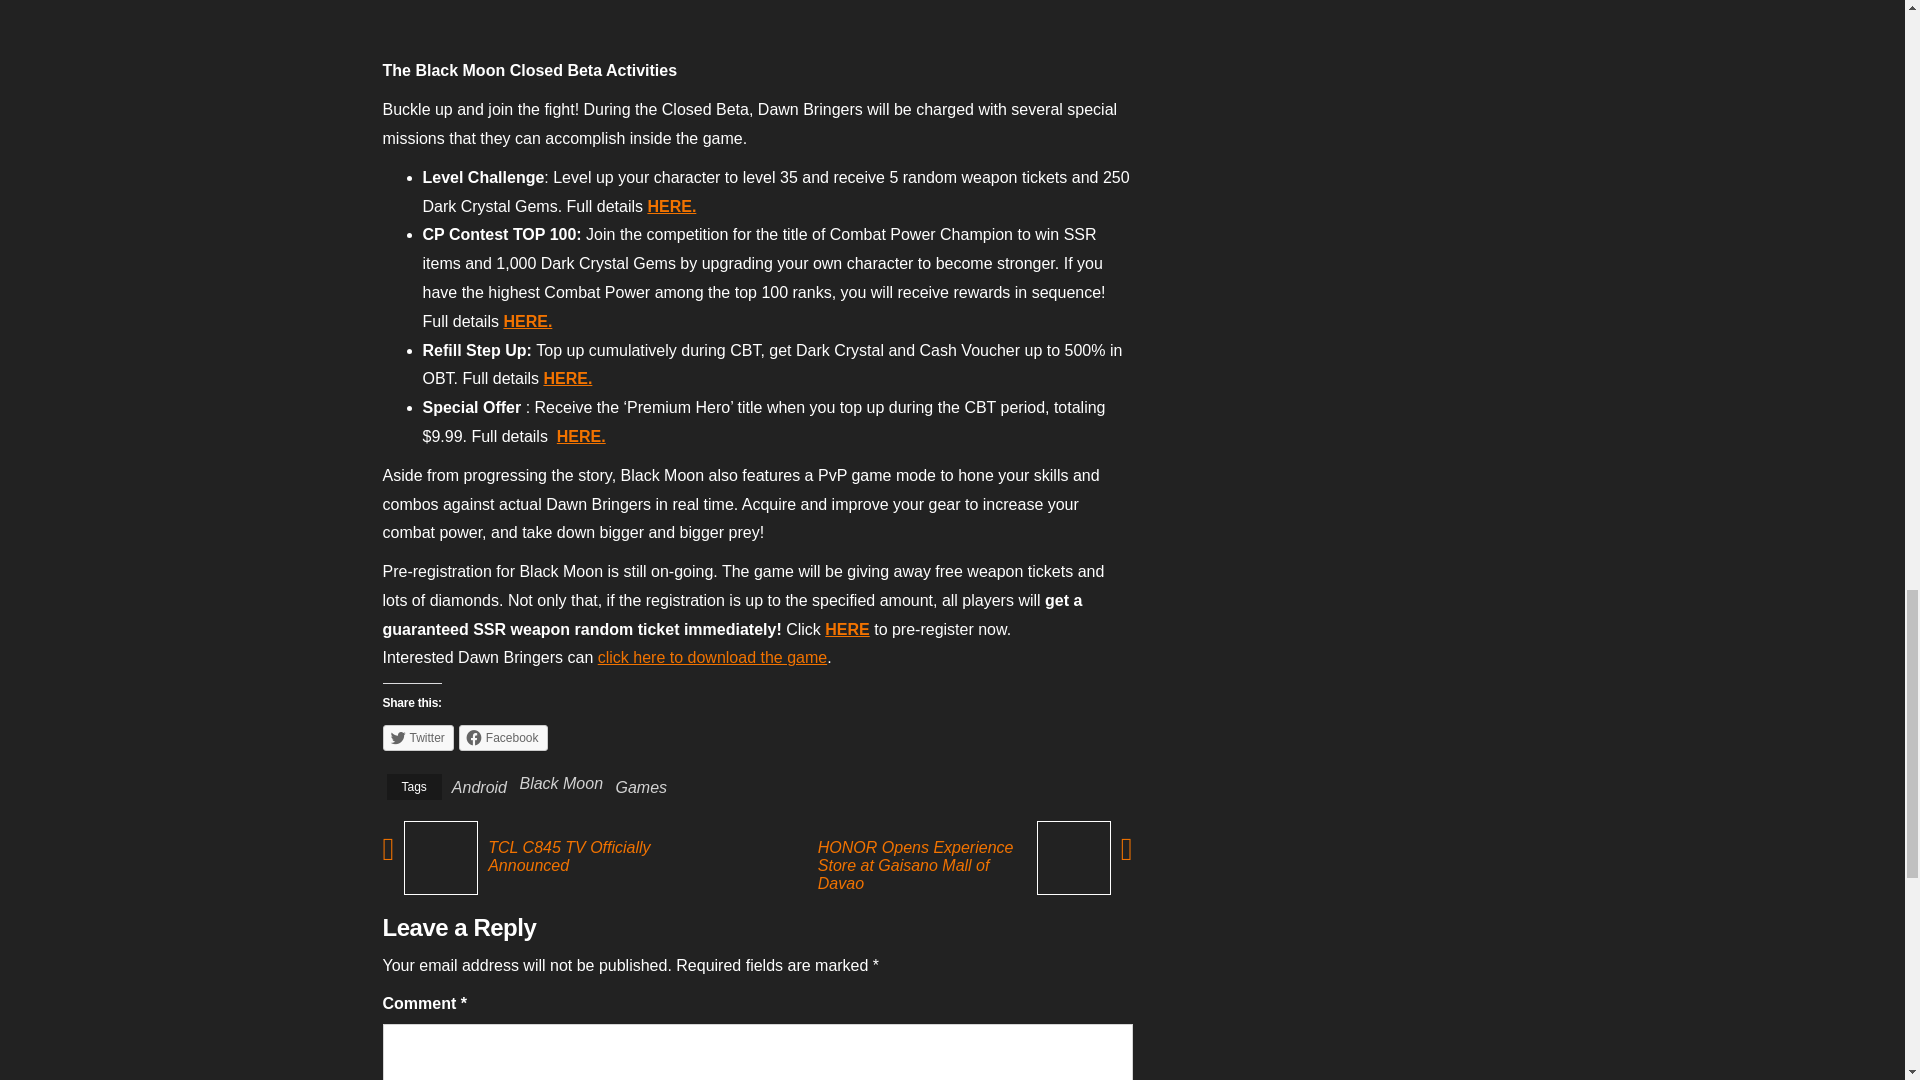  I want to click on HERE., so click(567, 378).